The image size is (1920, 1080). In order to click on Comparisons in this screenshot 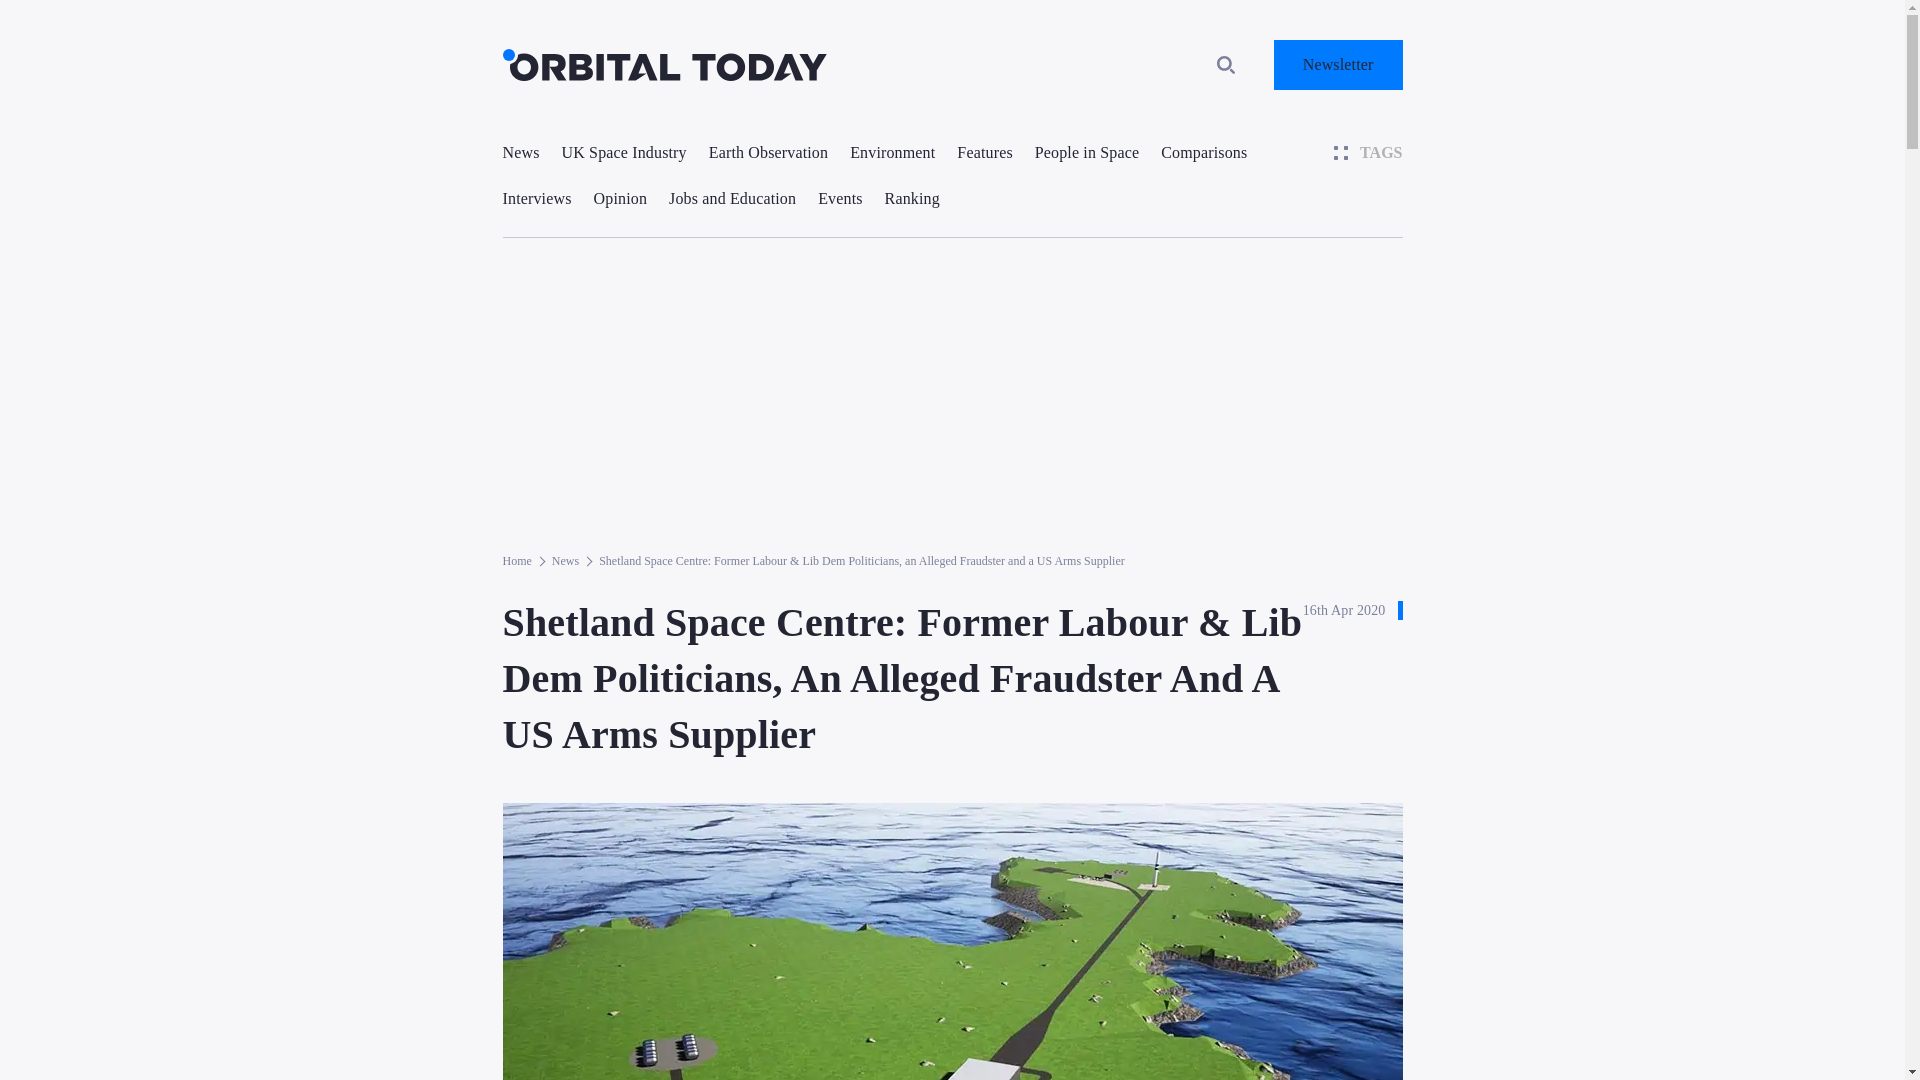, I will do `click(1204, 152)`.